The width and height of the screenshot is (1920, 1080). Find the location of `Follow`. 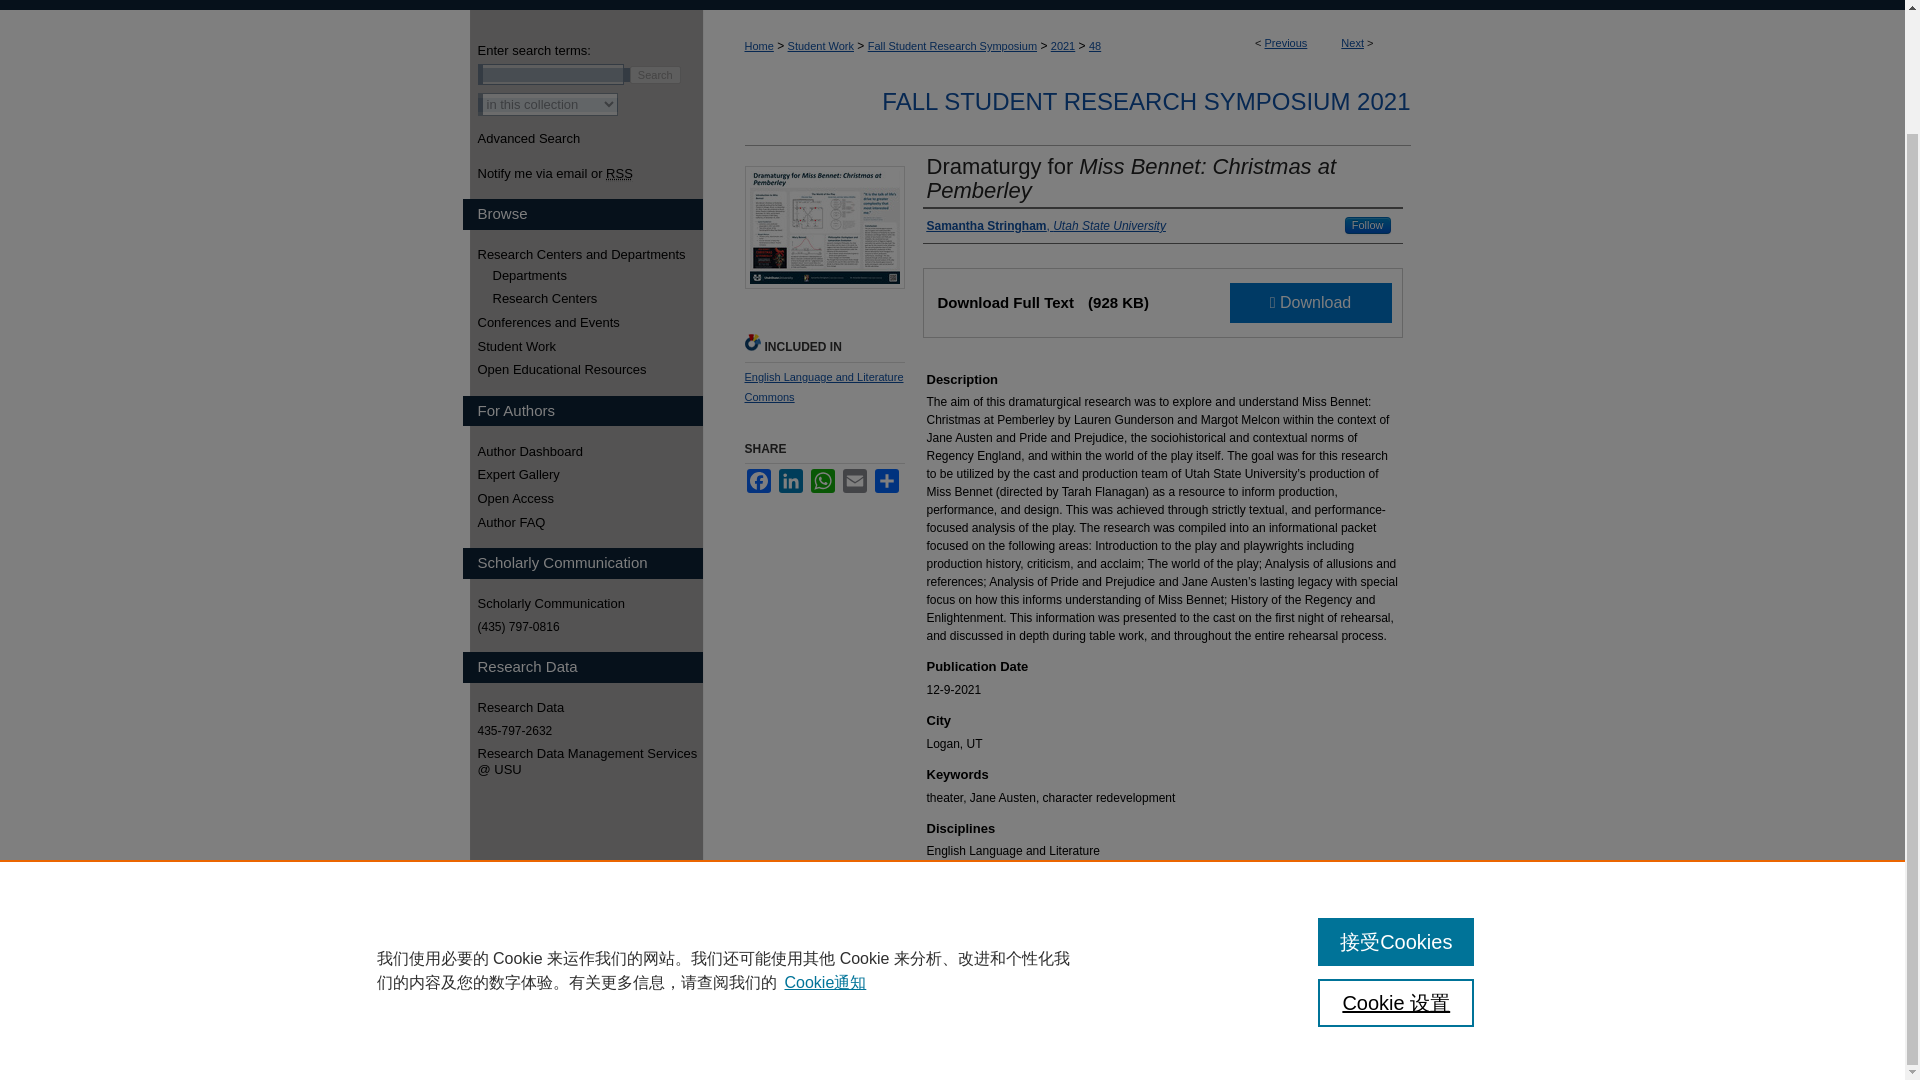

Follow is located at coordinates (1368, 226).